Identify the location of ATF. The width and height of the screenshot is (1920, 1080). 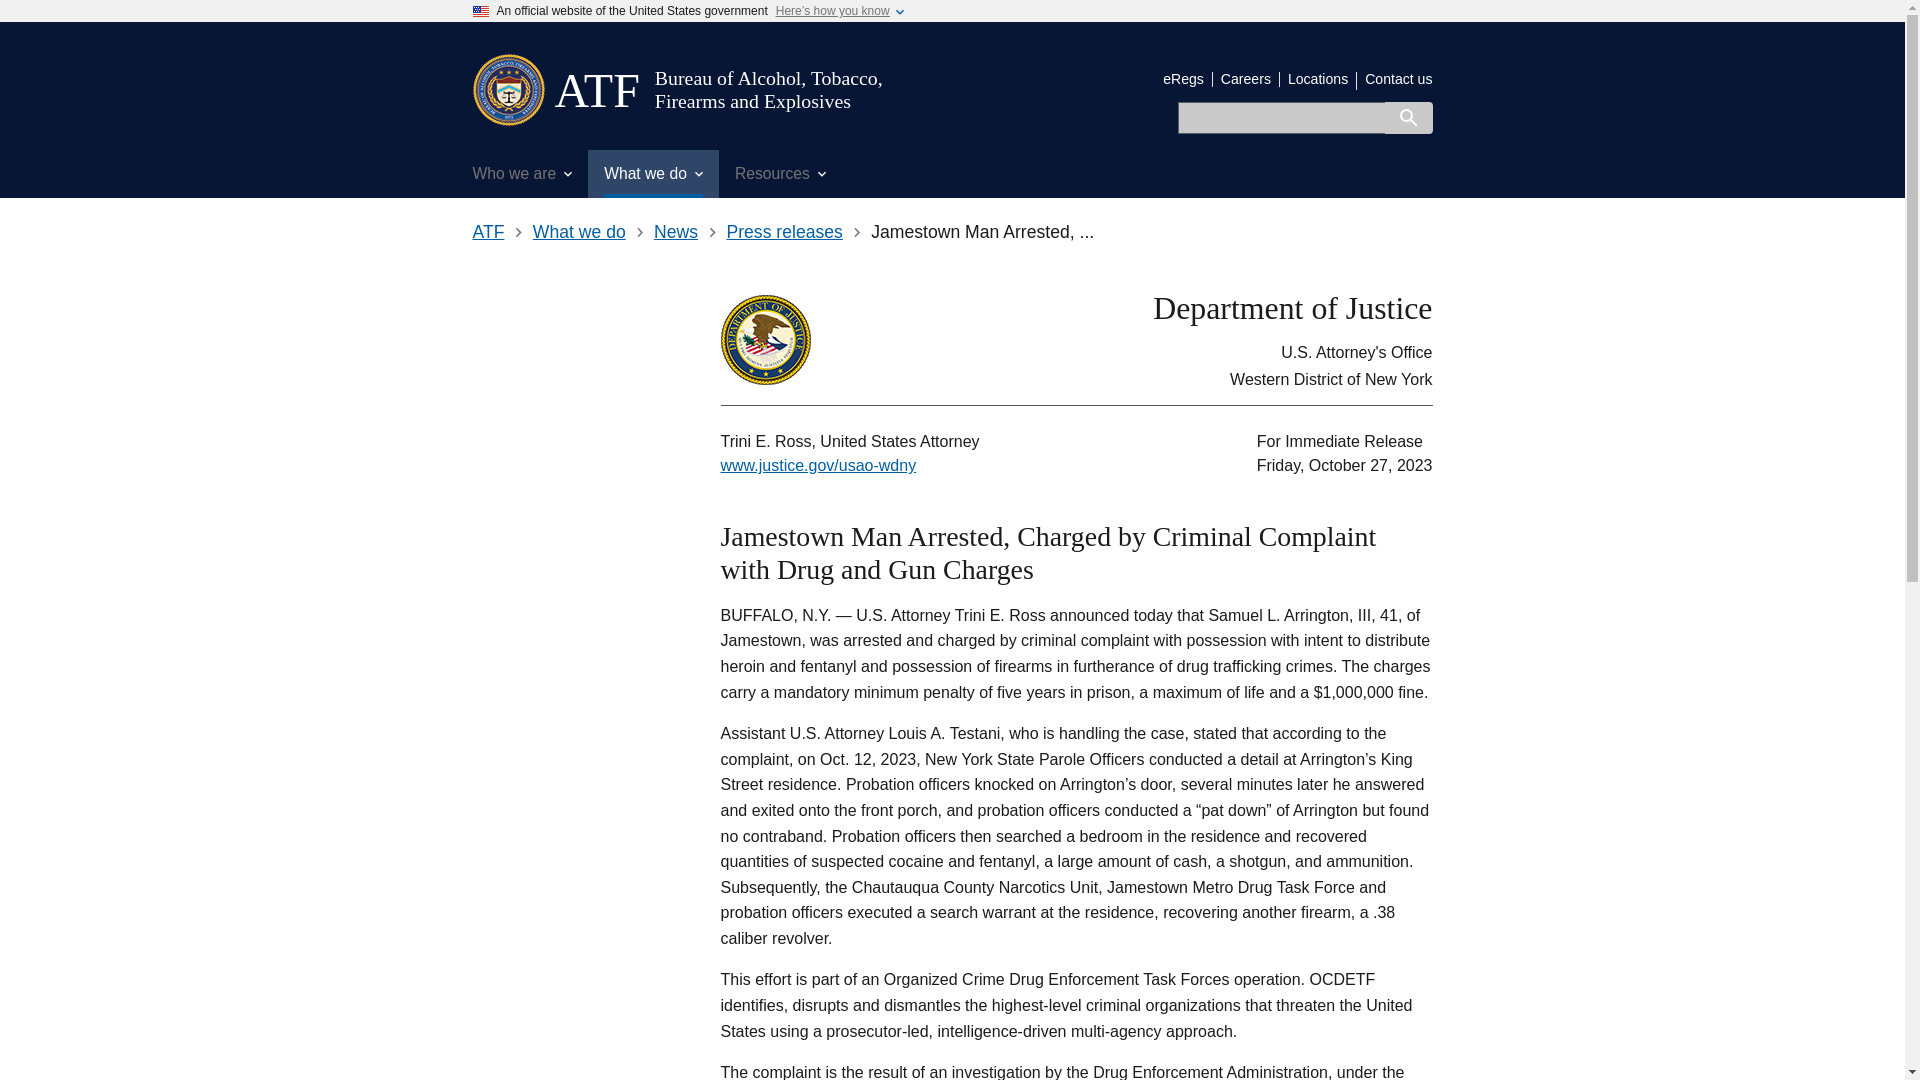
(596, 90).